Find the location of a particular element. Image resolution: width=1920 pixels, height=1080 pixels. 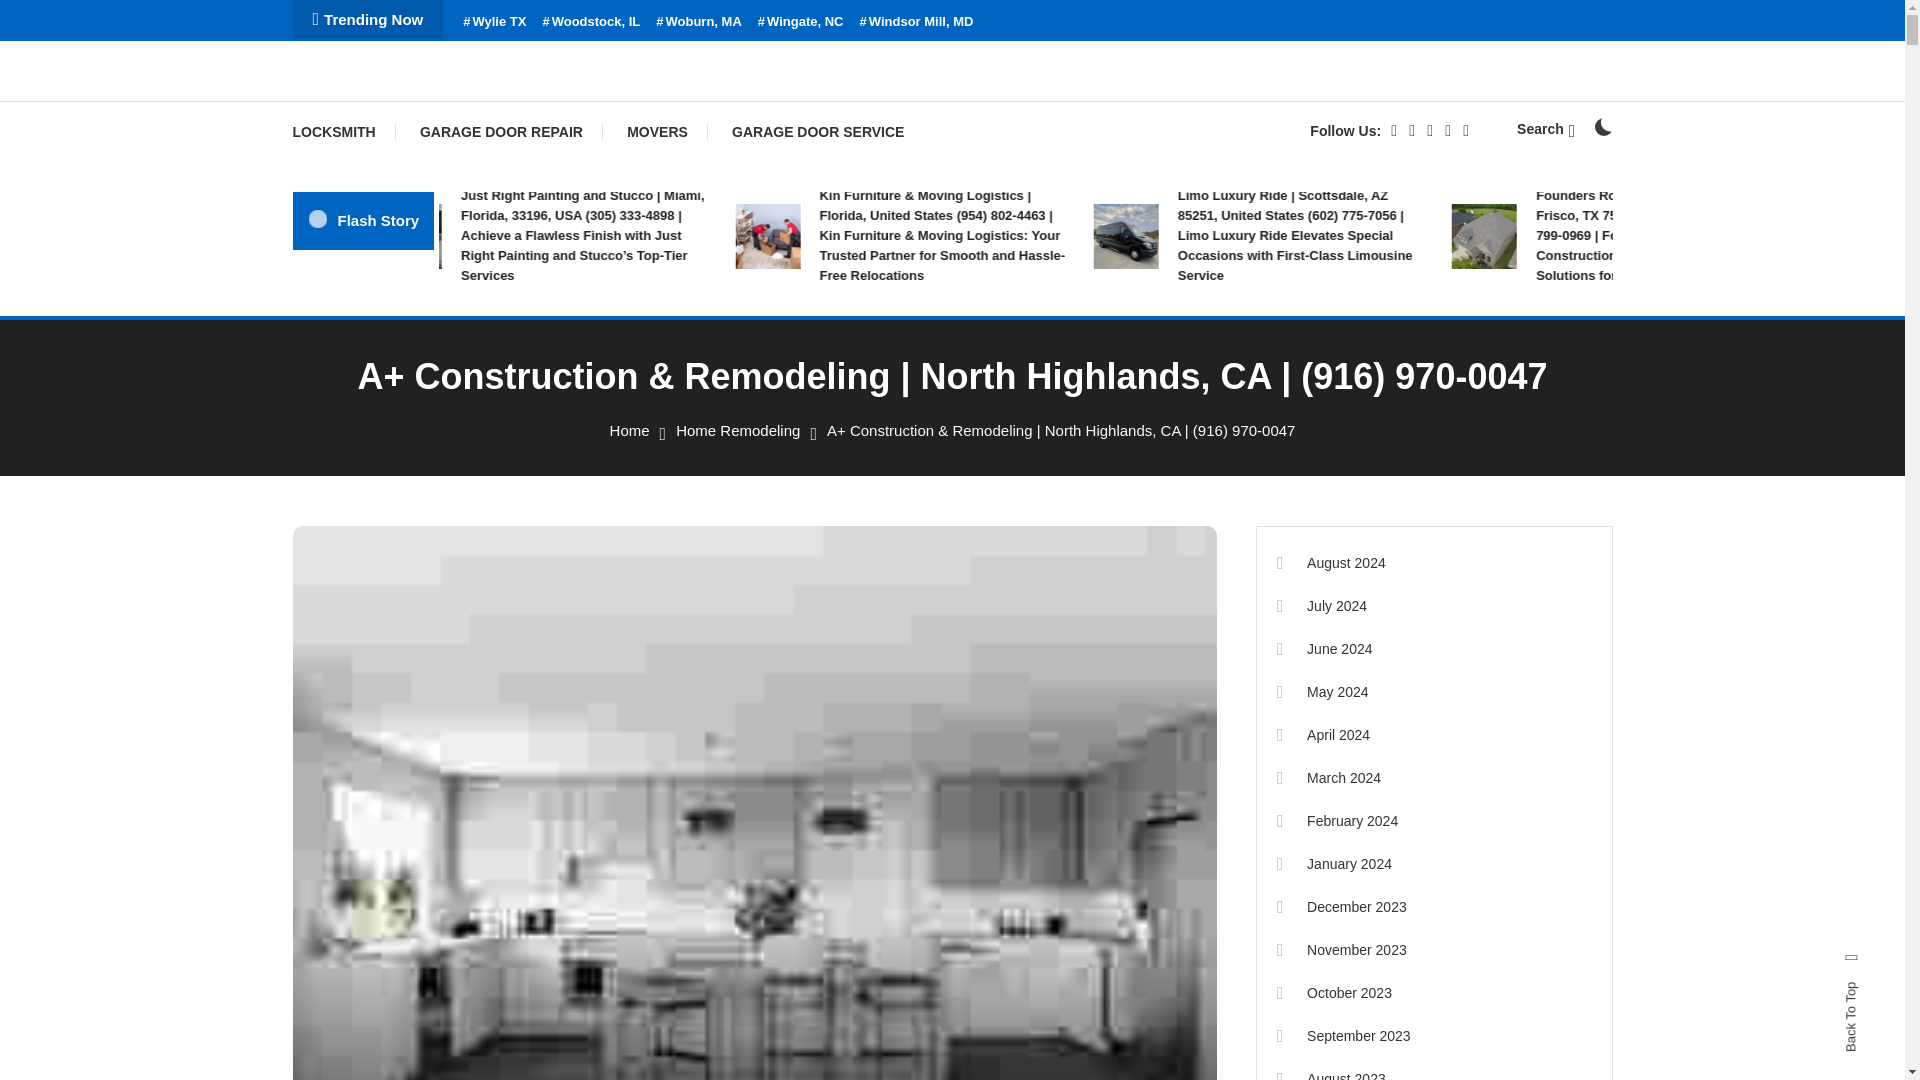

Search is located at coordinates (1545, 128).